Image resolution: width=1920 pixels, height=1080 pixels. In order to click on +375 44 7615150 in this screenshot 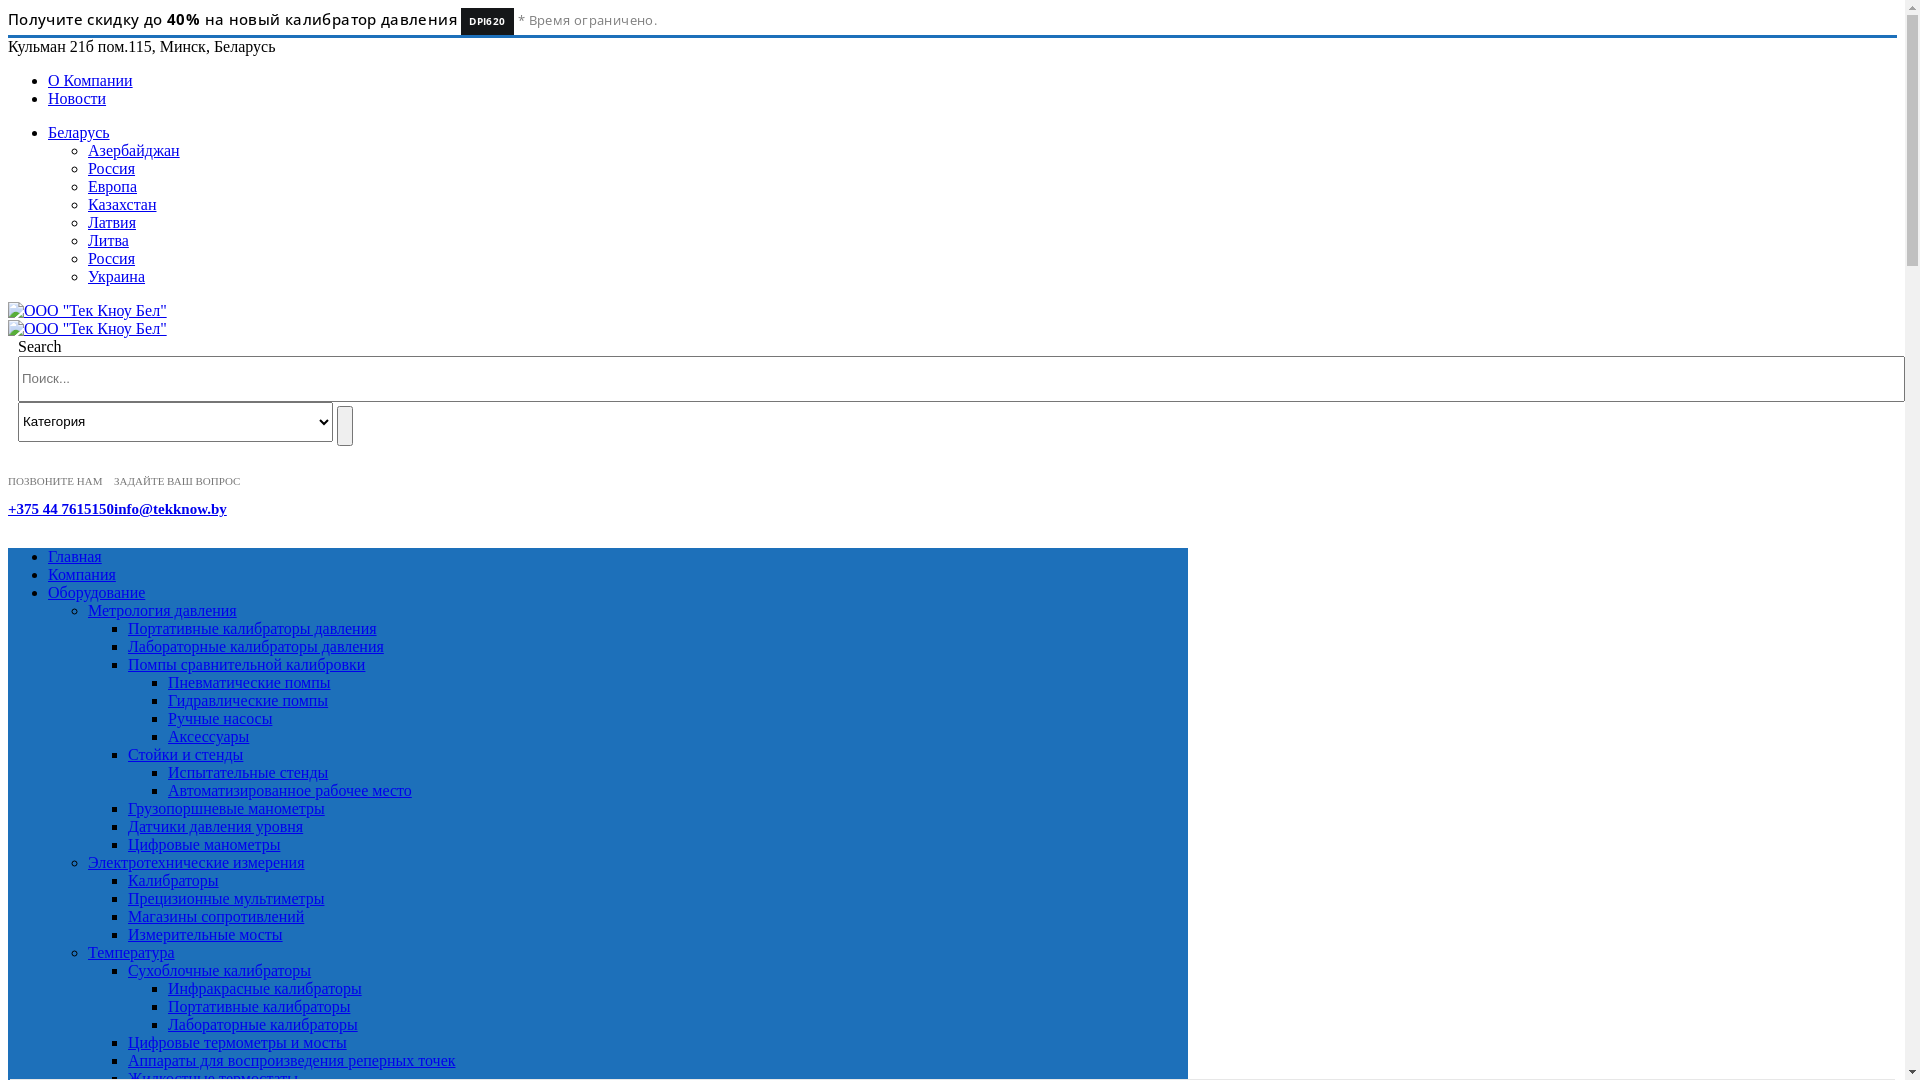, I will do `click(61, 509)`.